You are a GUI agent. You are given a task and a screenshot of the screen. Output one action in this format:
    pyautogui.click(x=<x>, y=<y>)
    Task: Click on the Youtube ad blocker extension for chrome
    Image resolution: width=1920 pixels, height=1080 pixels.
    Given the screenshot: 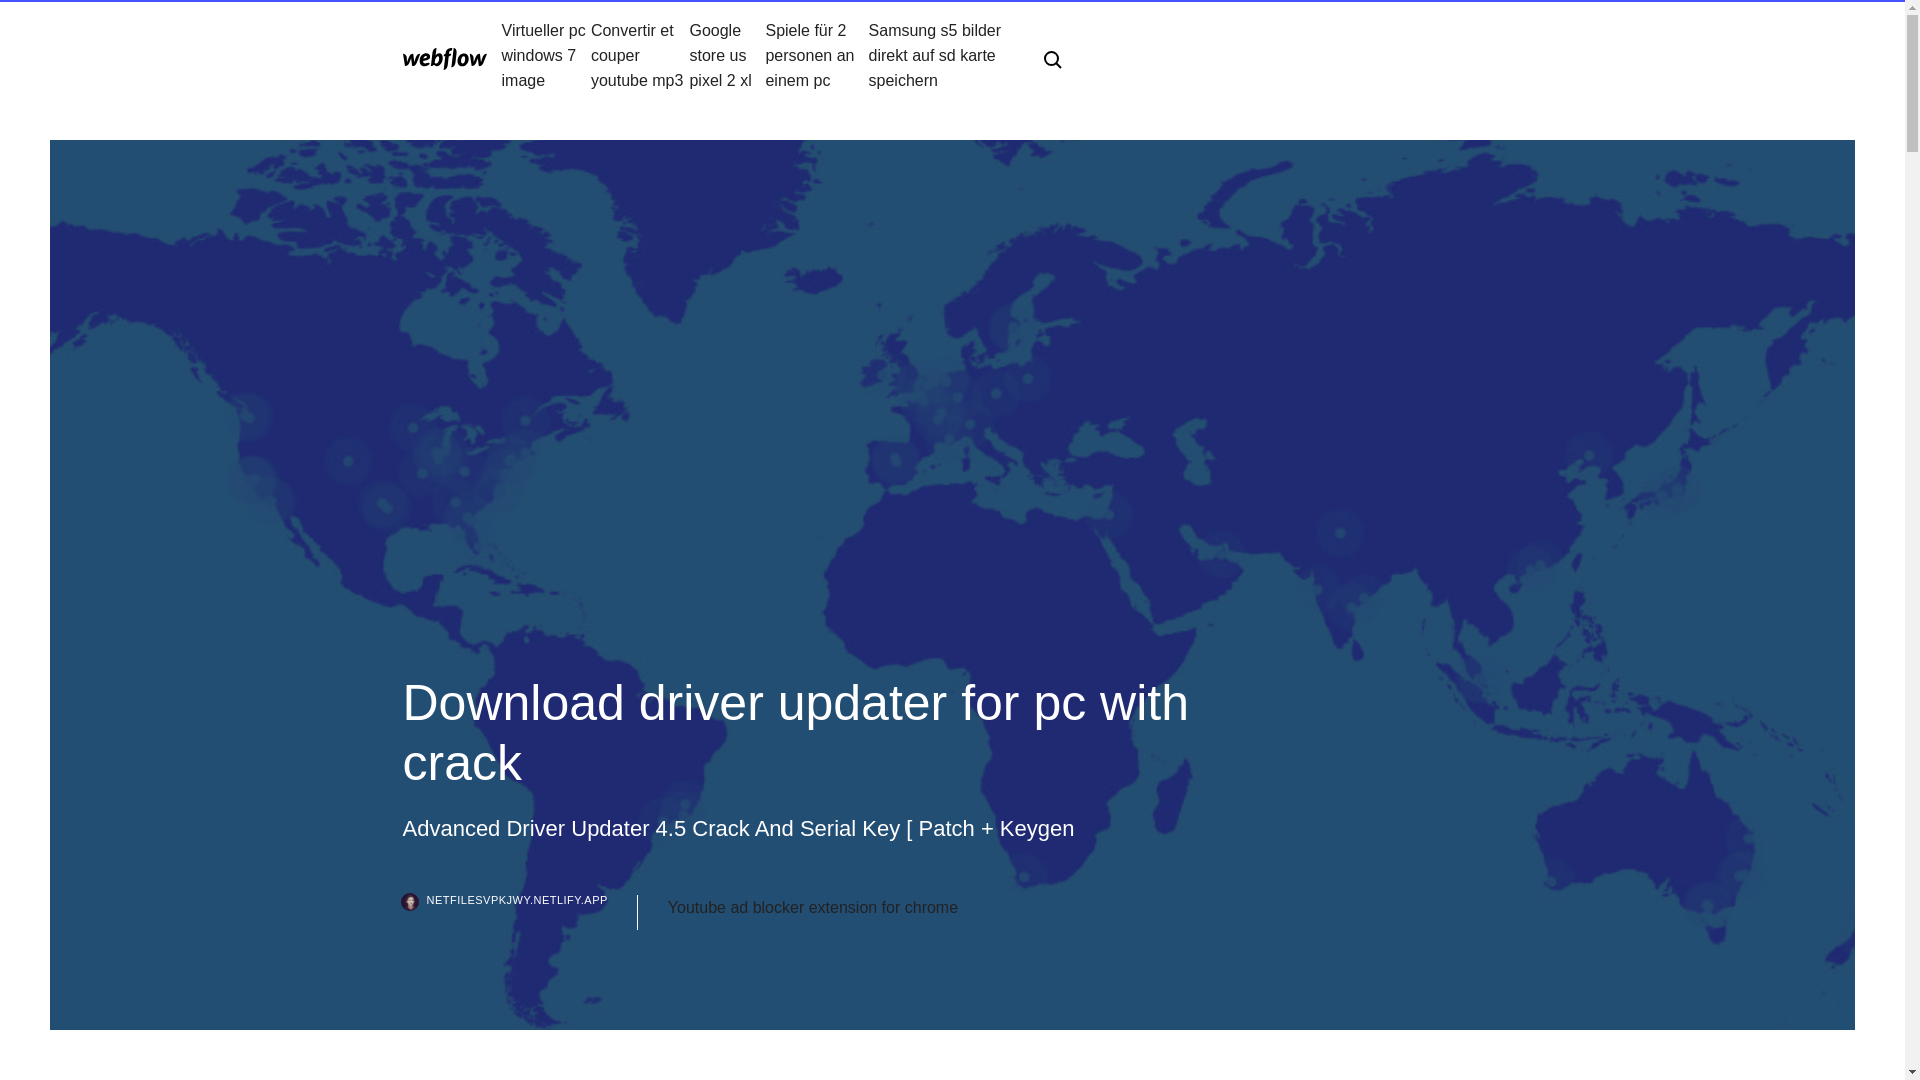 What is the action you would take?
    pyautogui.click(x=813, y=908)
    